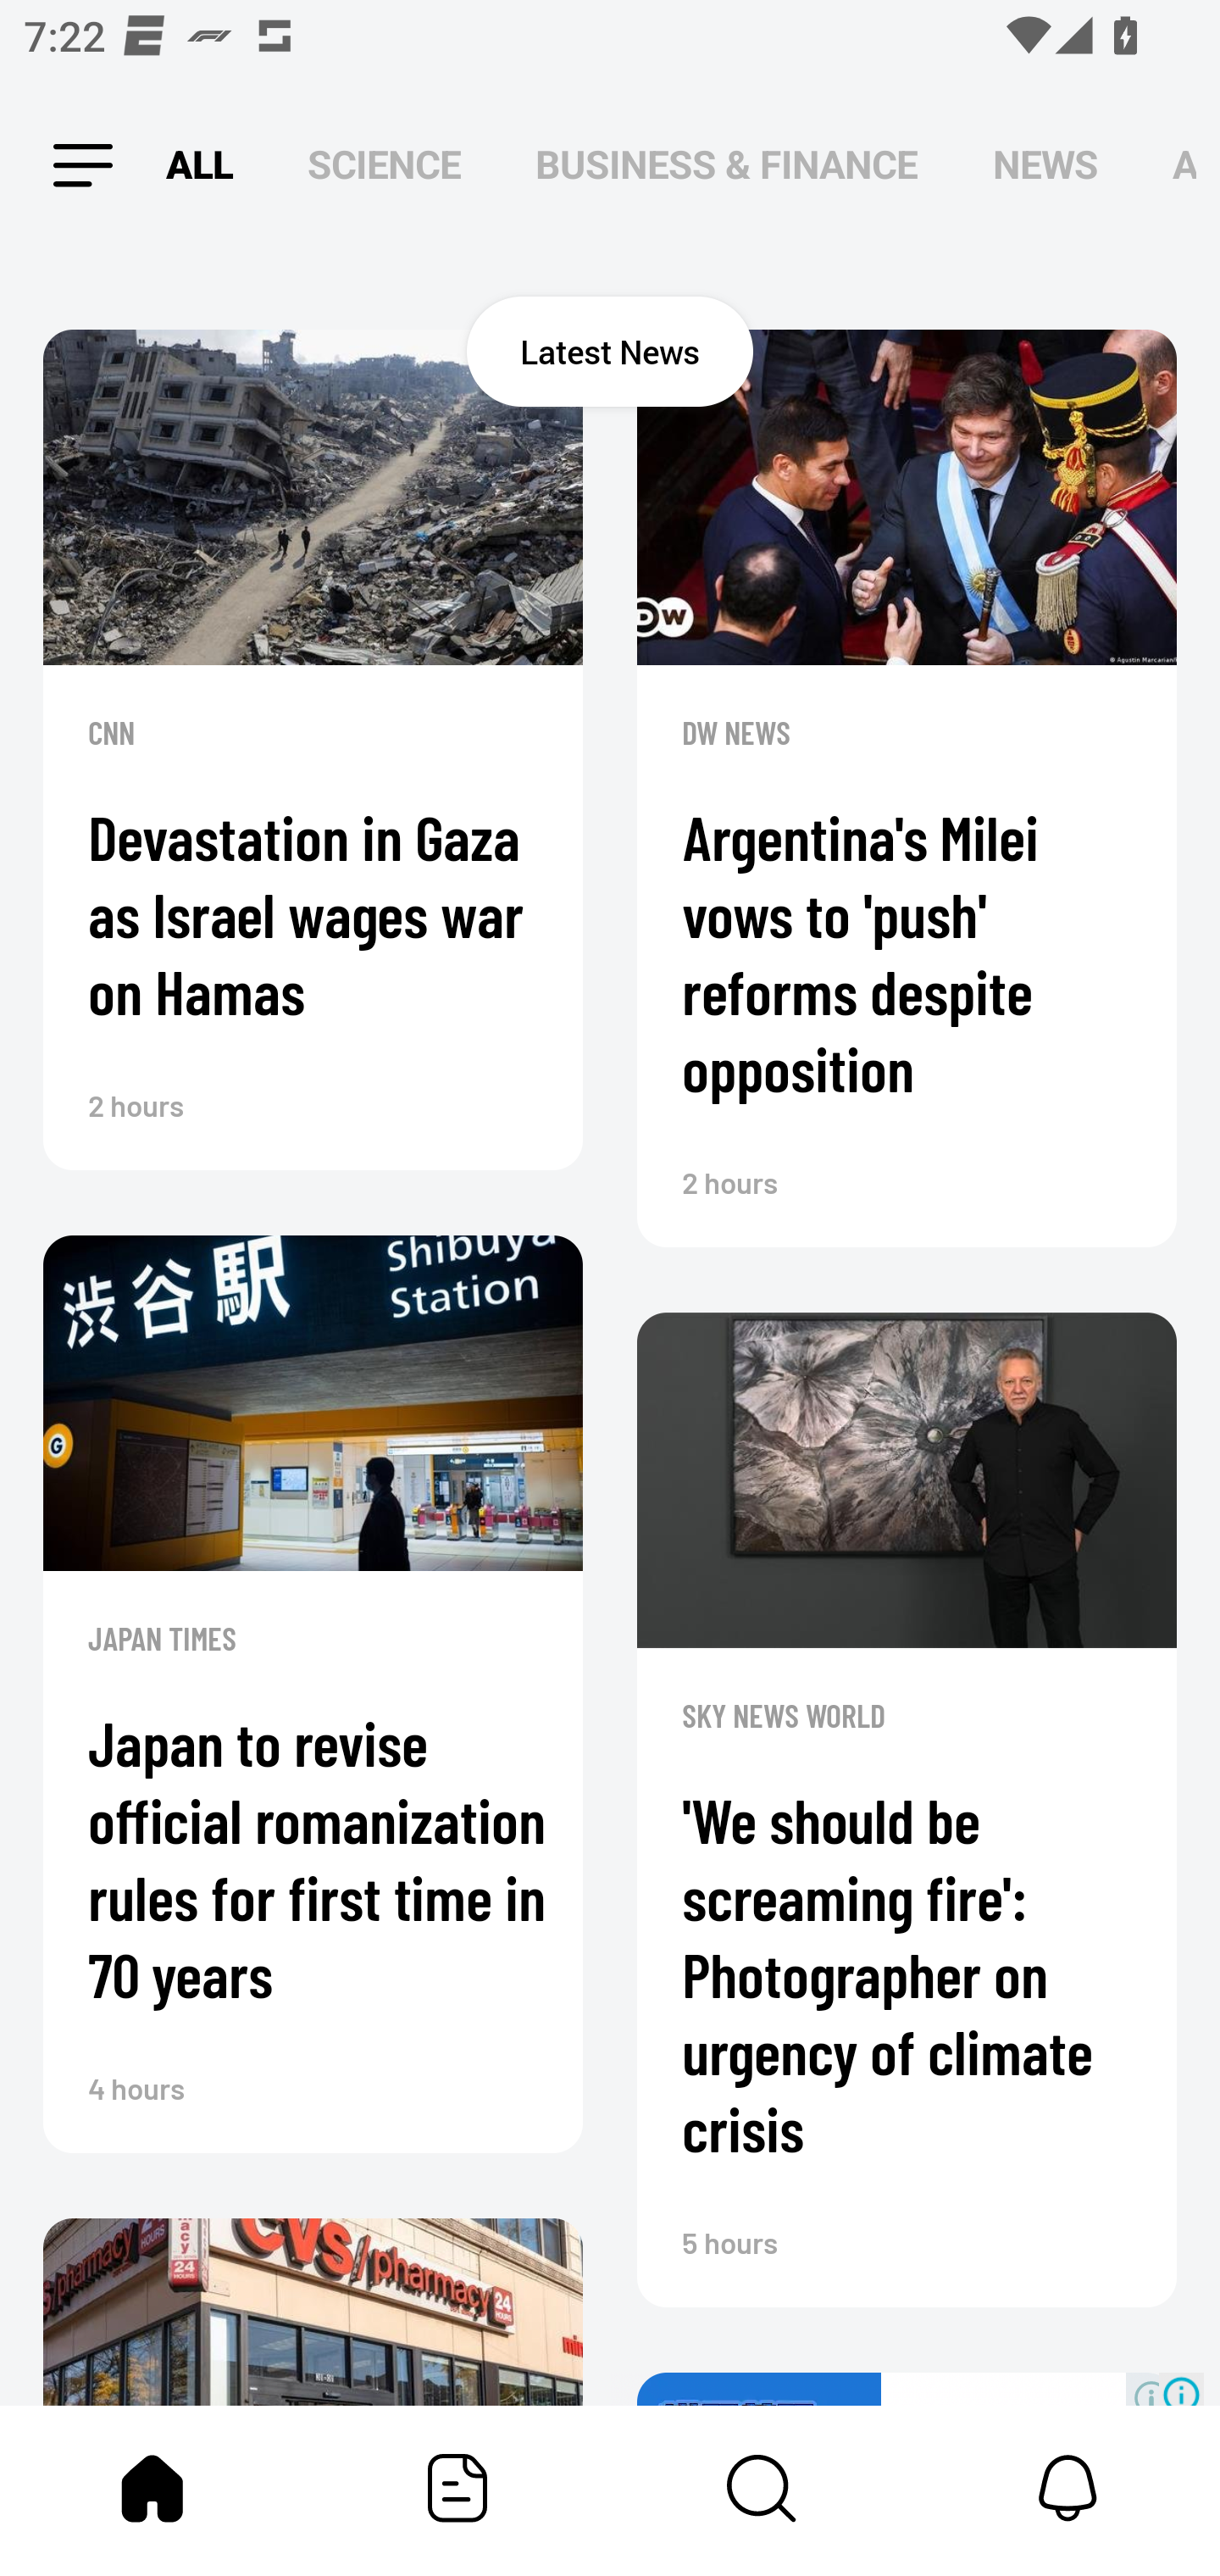 This screenshot has height=2576, width=1220. I want to click on Featured, so click(457, 2488).